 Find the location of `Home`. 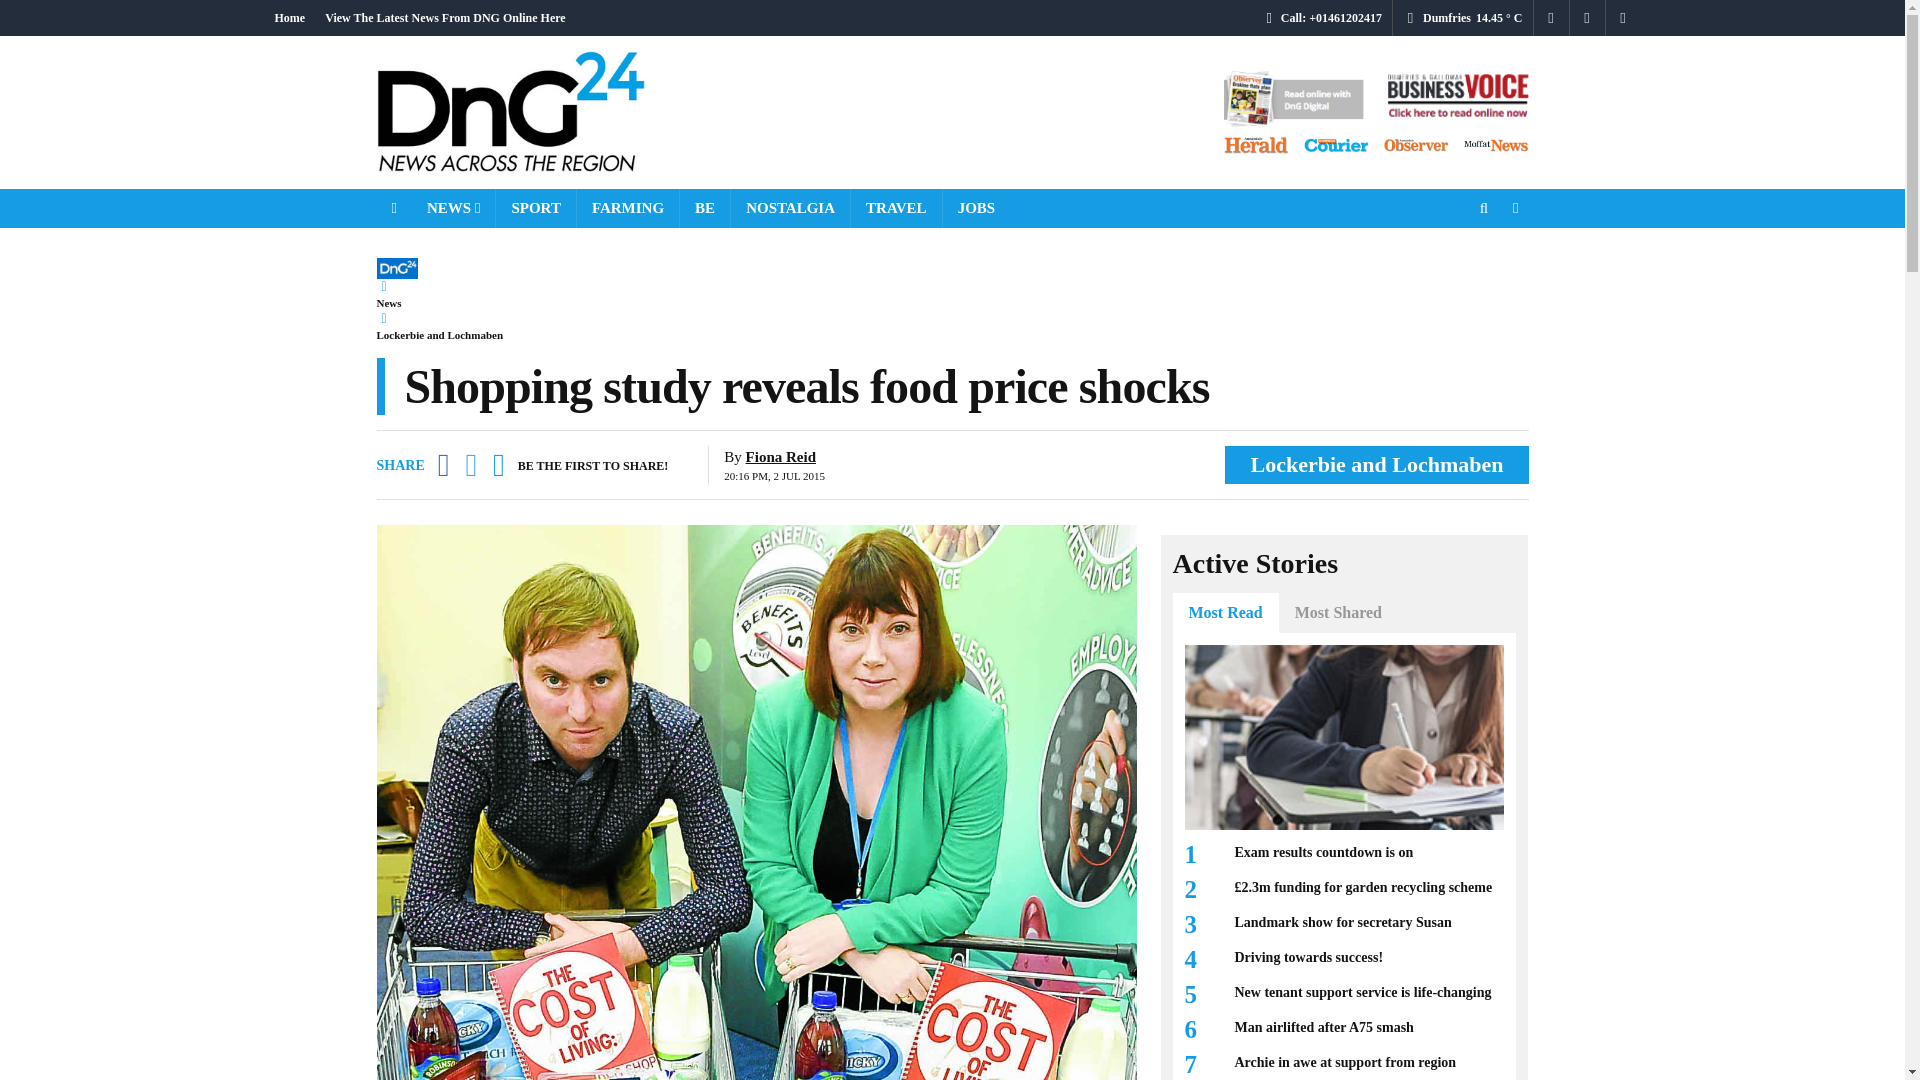

Home is located at coordinates (289, 18).